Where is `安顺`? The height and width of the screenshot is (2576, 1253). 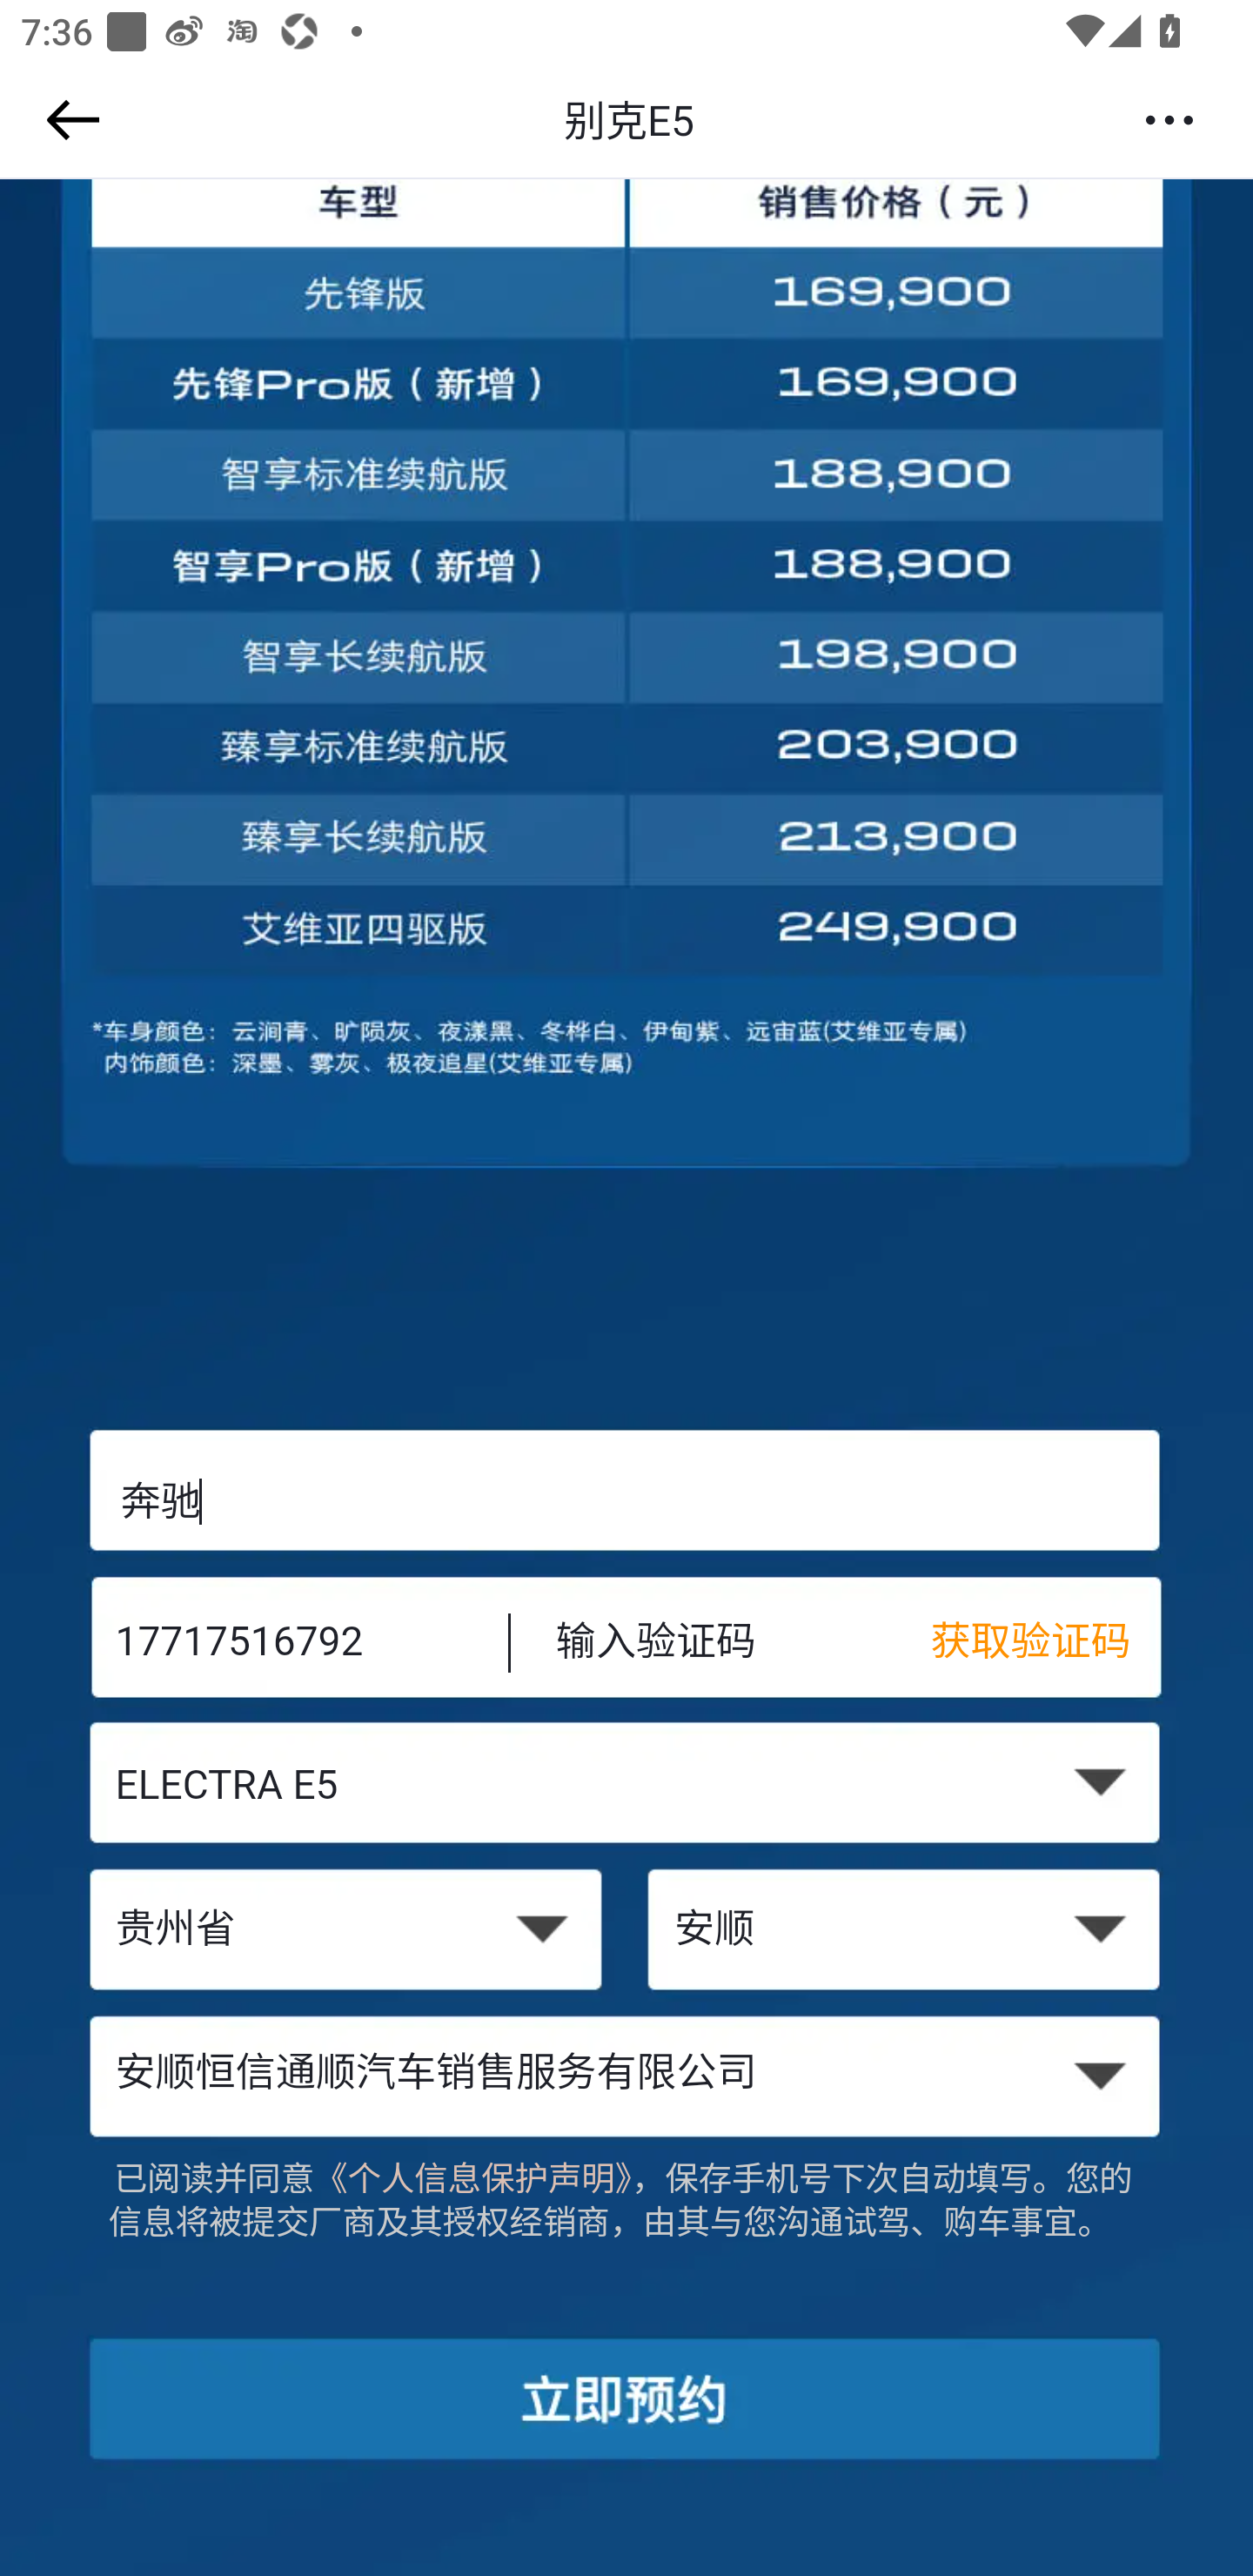 安顺 is located at coordinates (907, 1932).